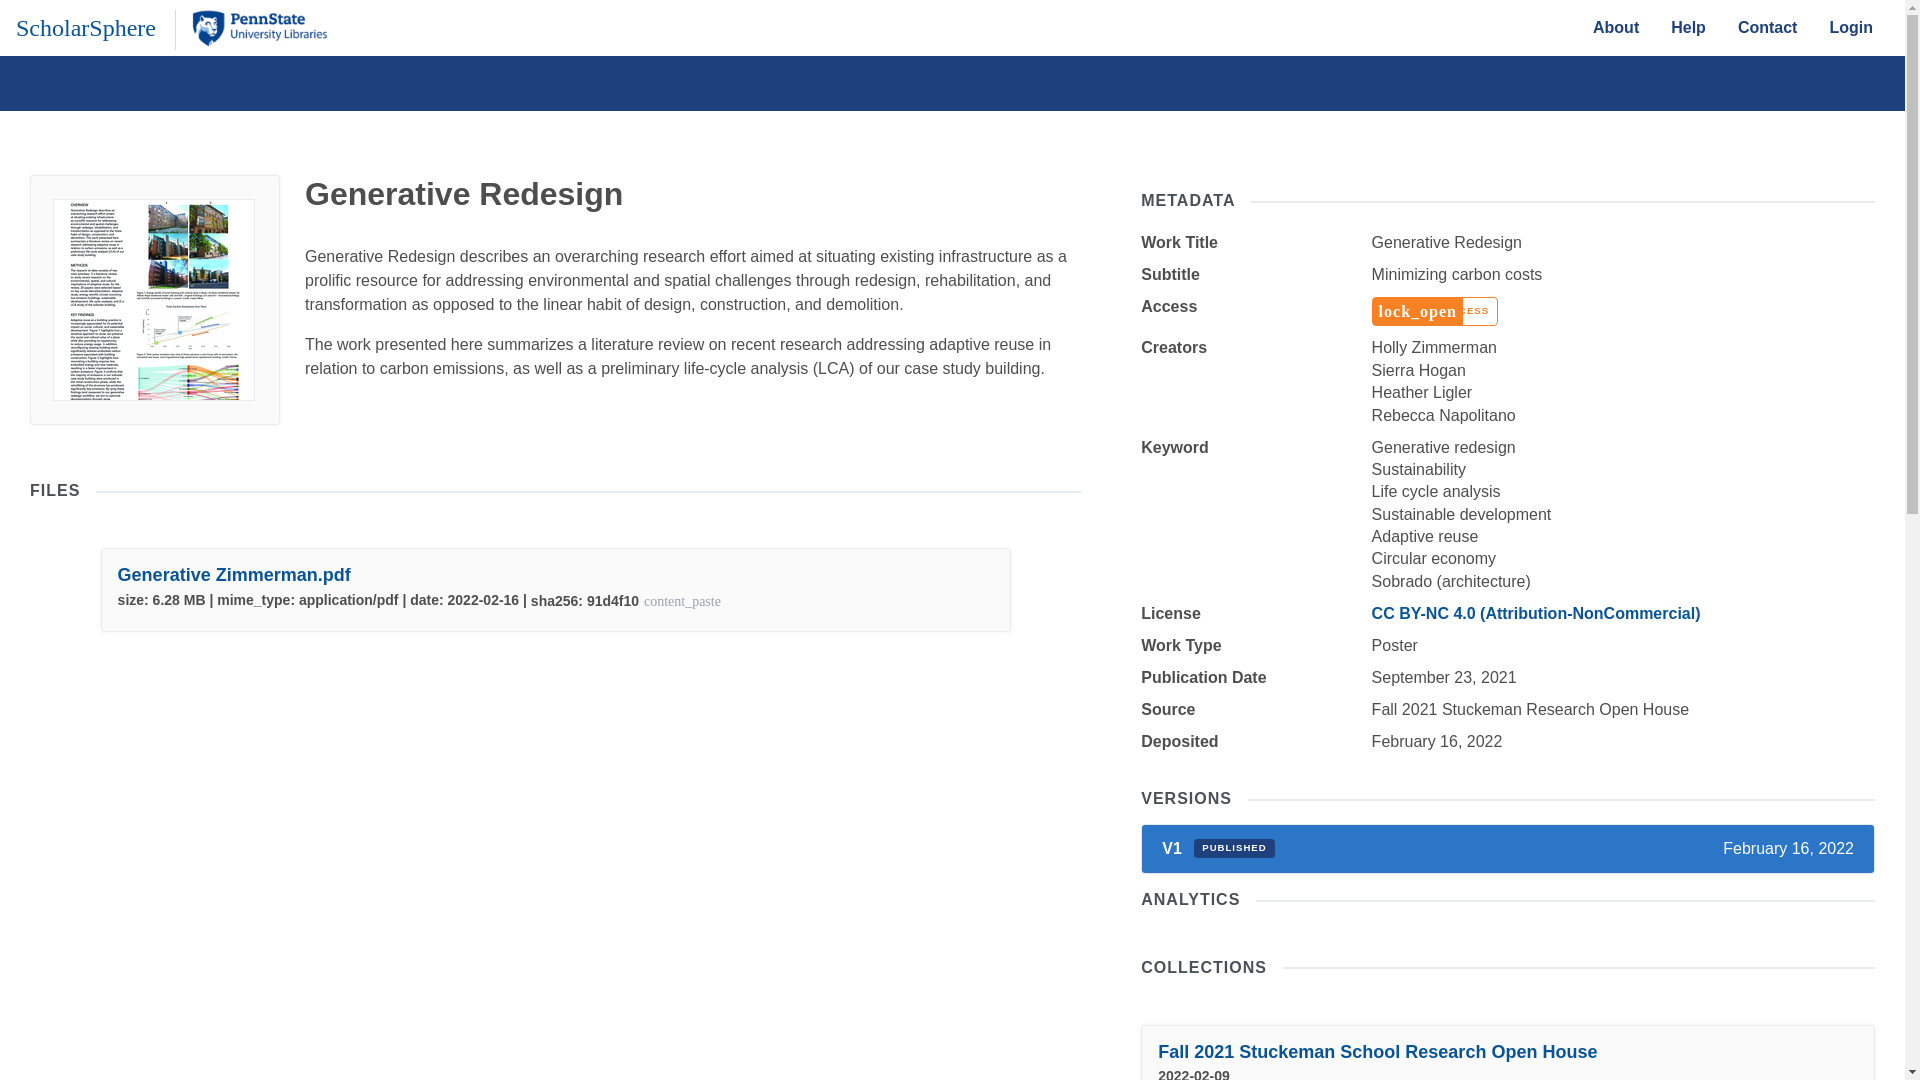 This screenshot has height=1080, width=1920. I want to click on Download Generative Zimmerman.pdf, so click(234, 574).